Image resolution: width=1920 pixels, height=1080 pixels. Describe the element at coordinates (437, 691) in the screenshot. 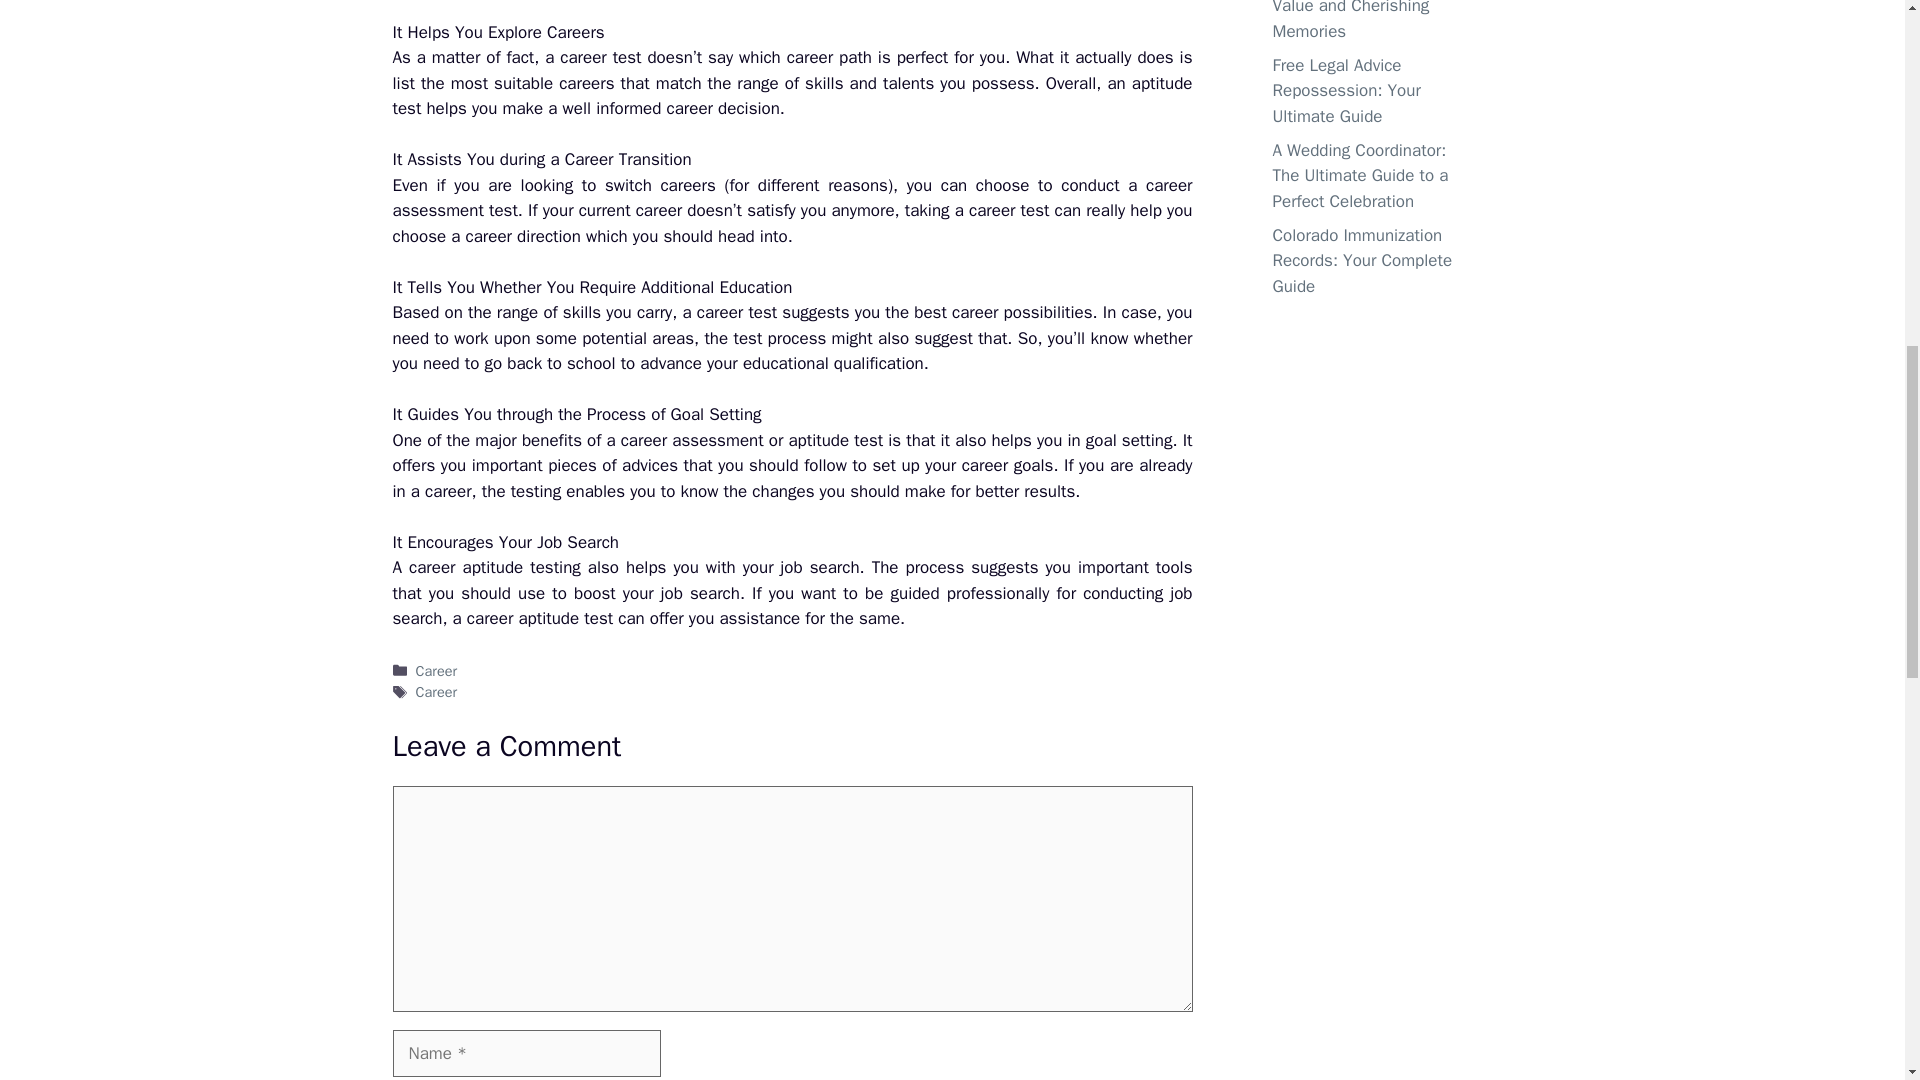

I see `Career` at that location.